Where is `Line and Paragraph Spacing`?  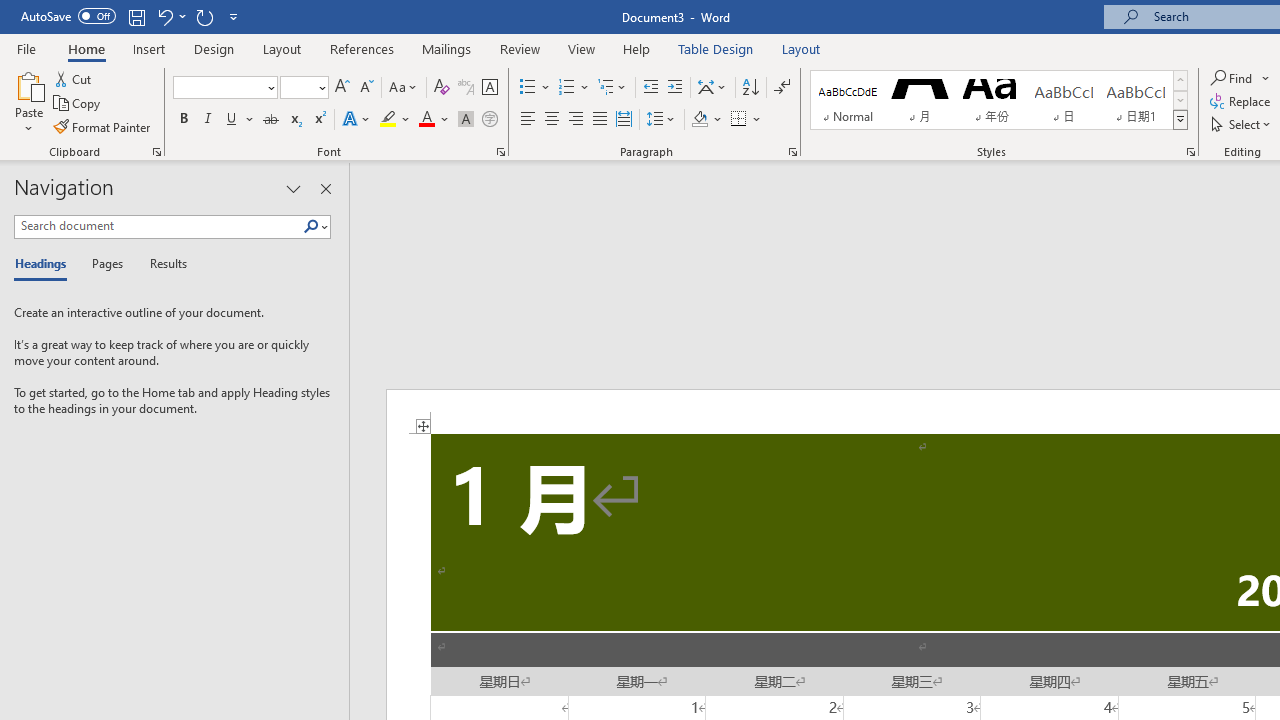
Line and Paragraph Spacing is located at coordinates (661, 120).